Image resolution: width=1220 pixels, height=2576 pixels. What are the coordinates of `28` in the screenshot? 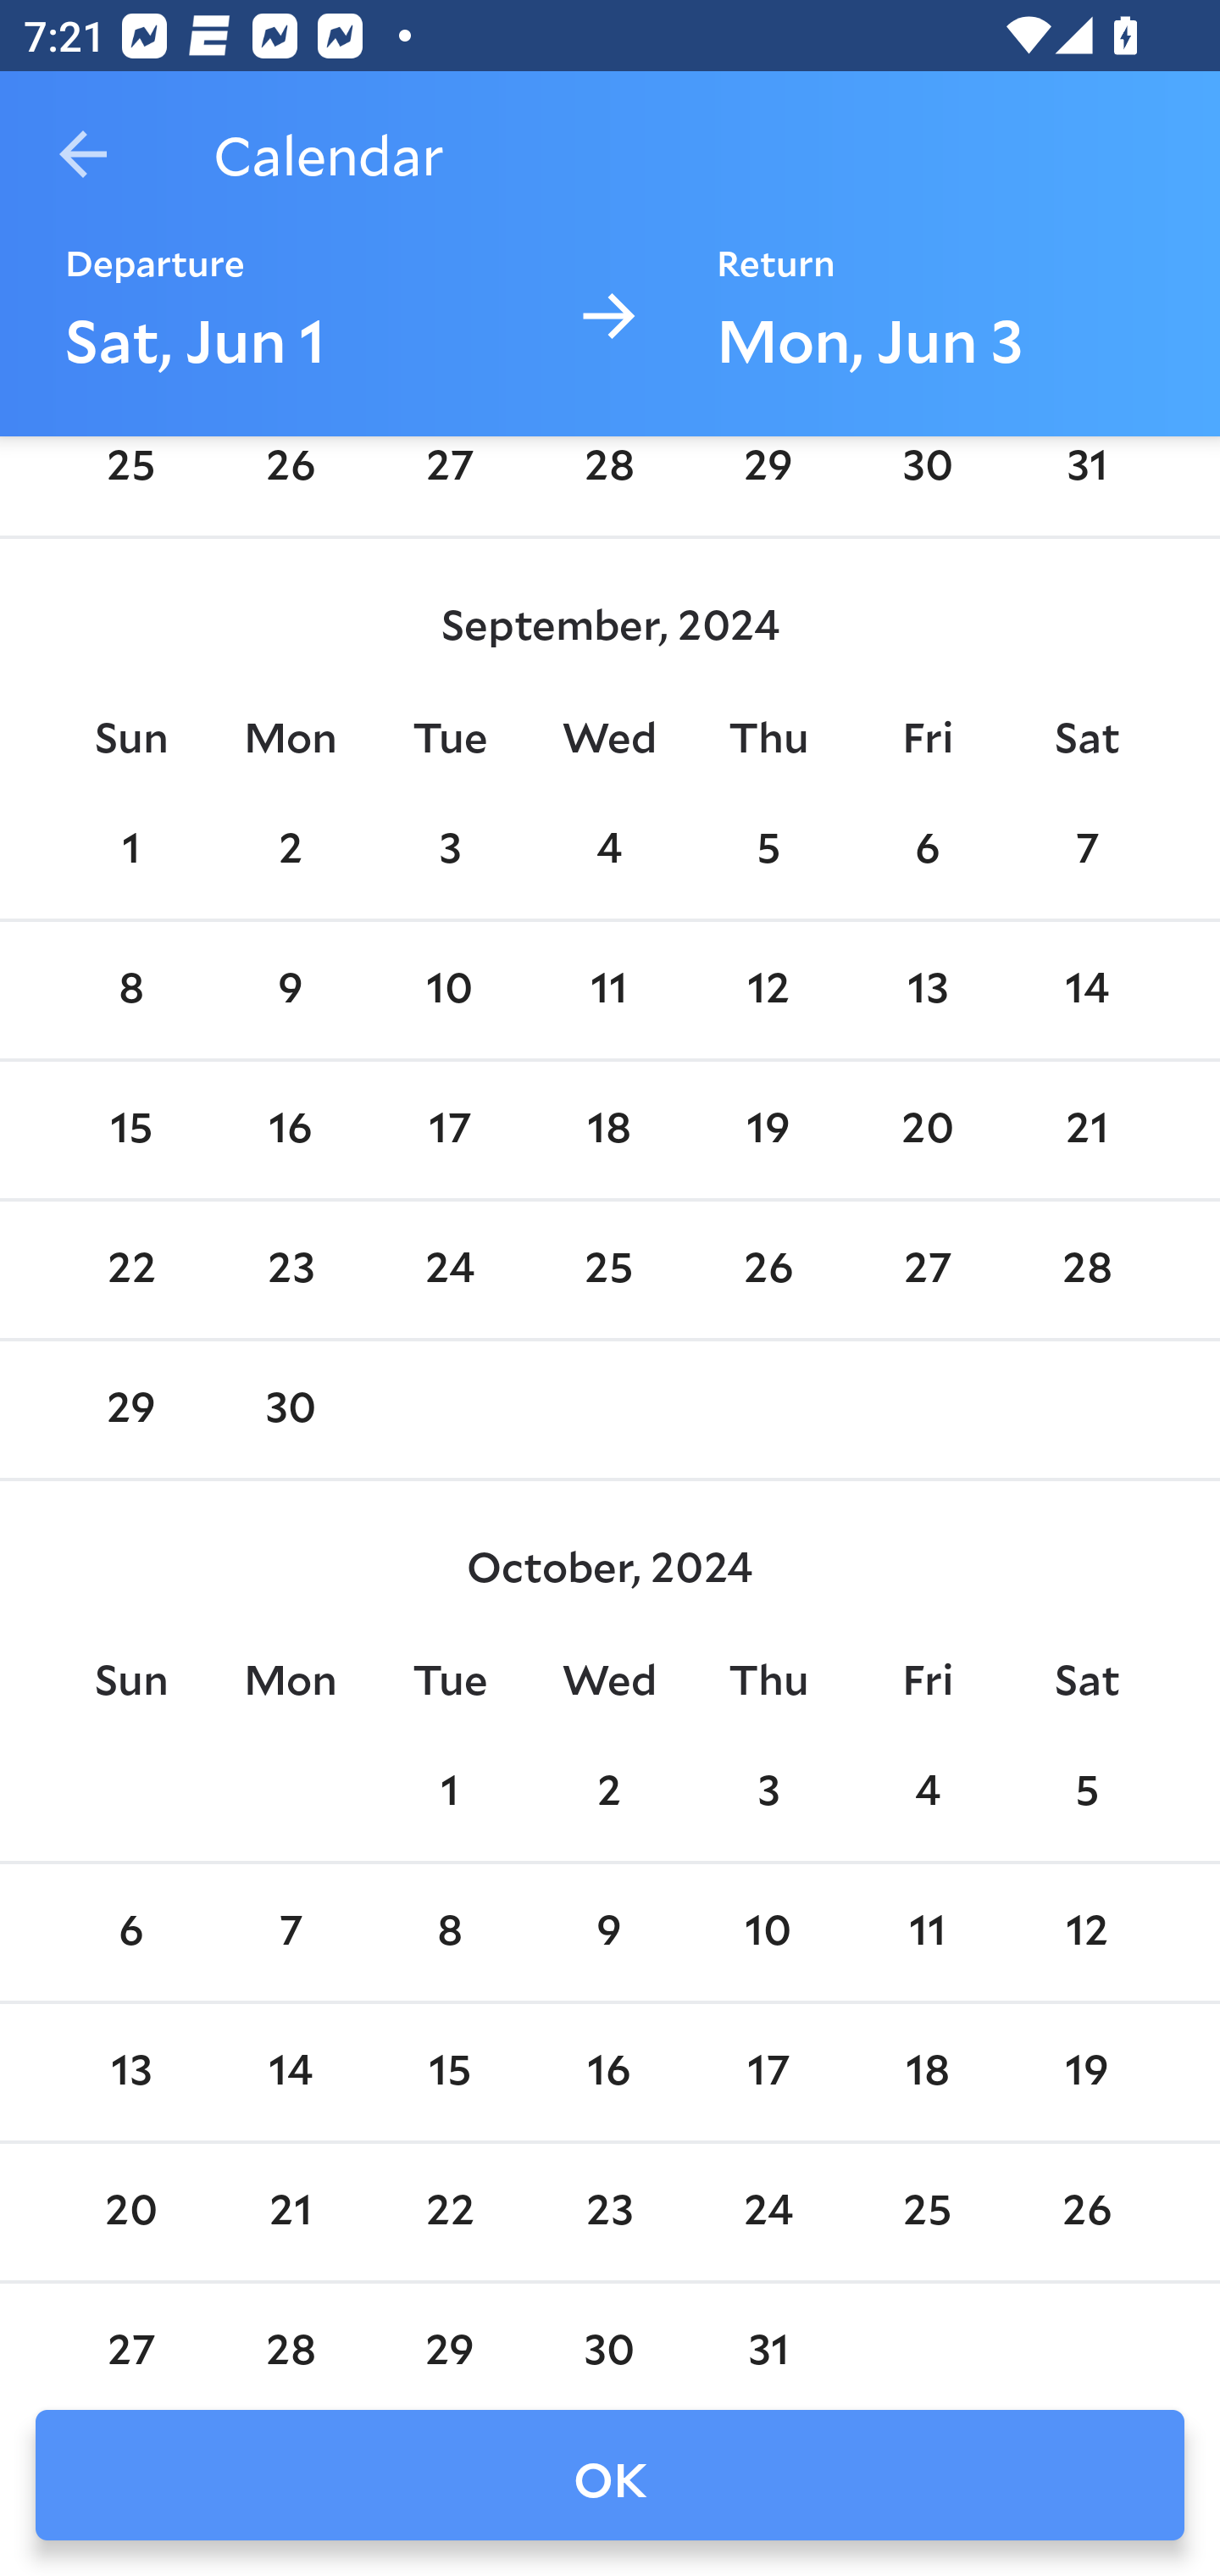 It's located at (1086, 1269).